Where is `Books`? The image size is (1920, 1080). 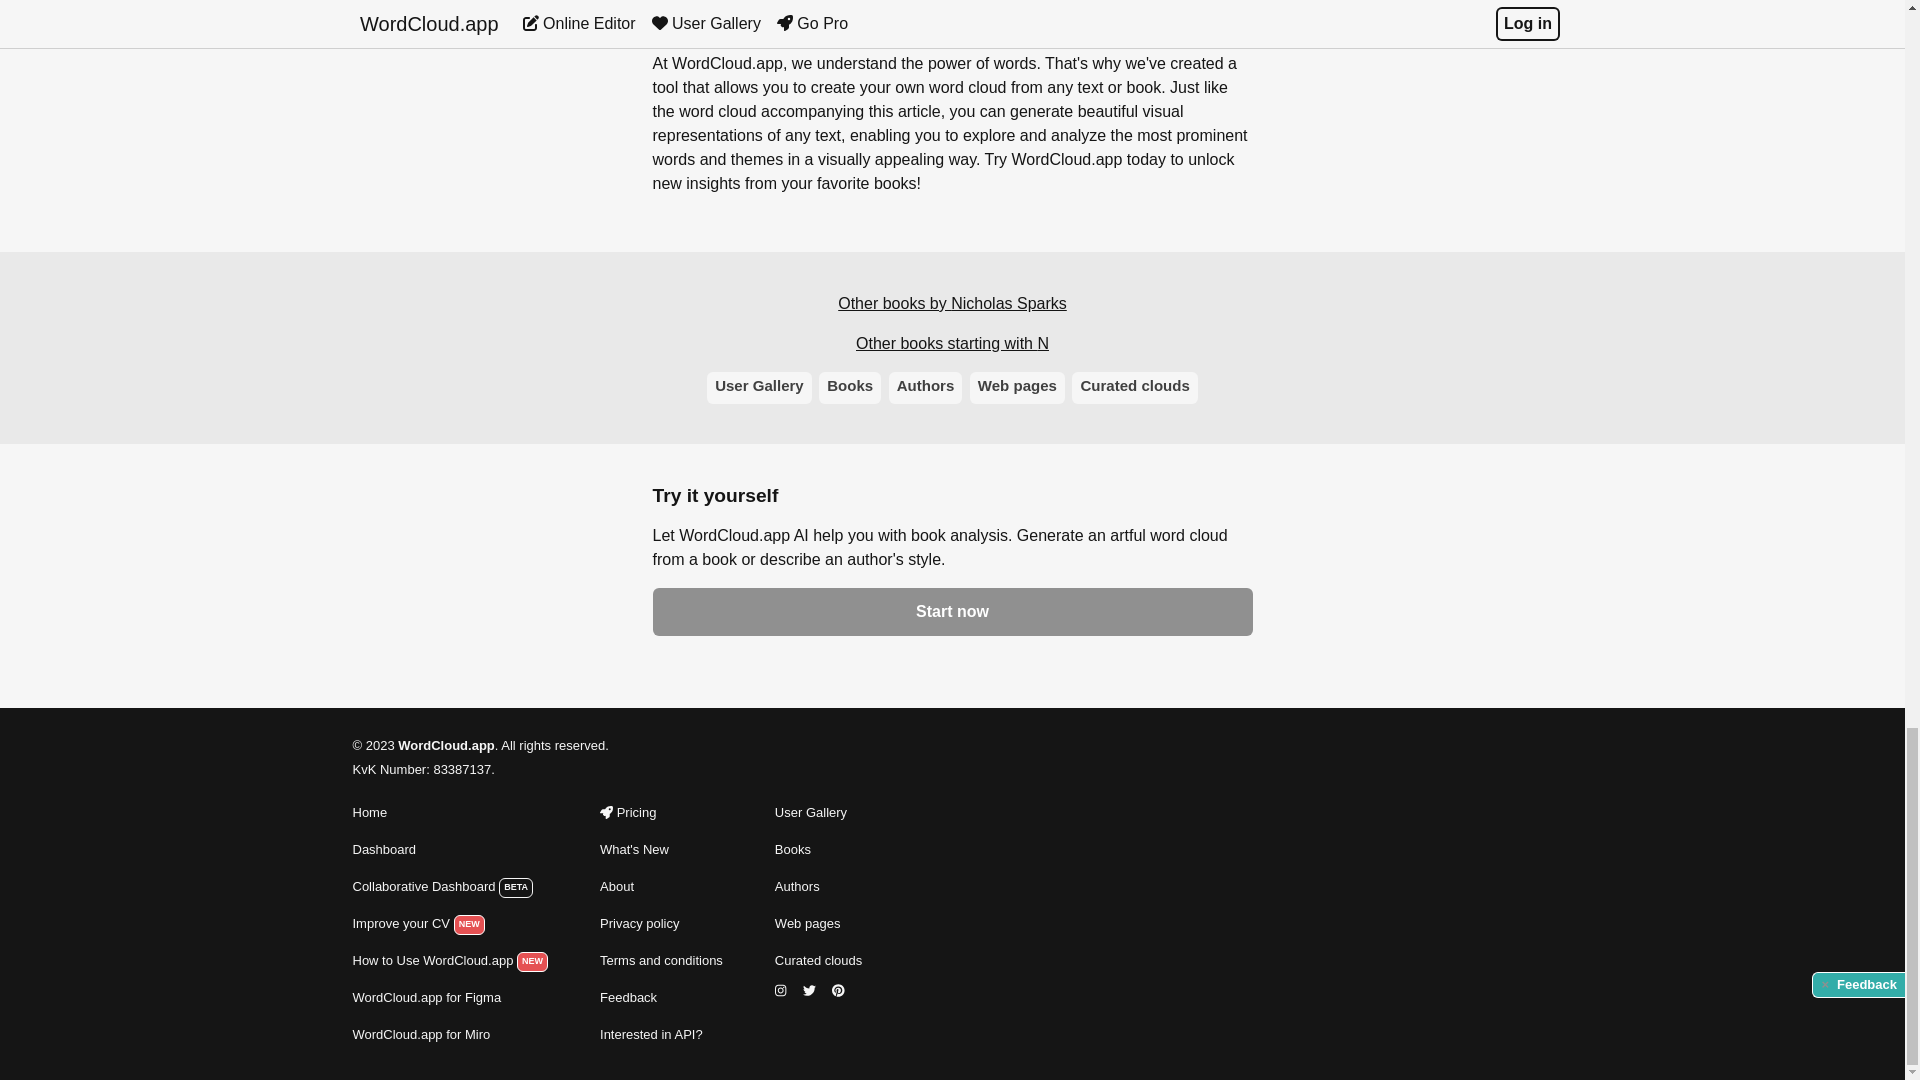
Books is located at coordinates (850, 387).